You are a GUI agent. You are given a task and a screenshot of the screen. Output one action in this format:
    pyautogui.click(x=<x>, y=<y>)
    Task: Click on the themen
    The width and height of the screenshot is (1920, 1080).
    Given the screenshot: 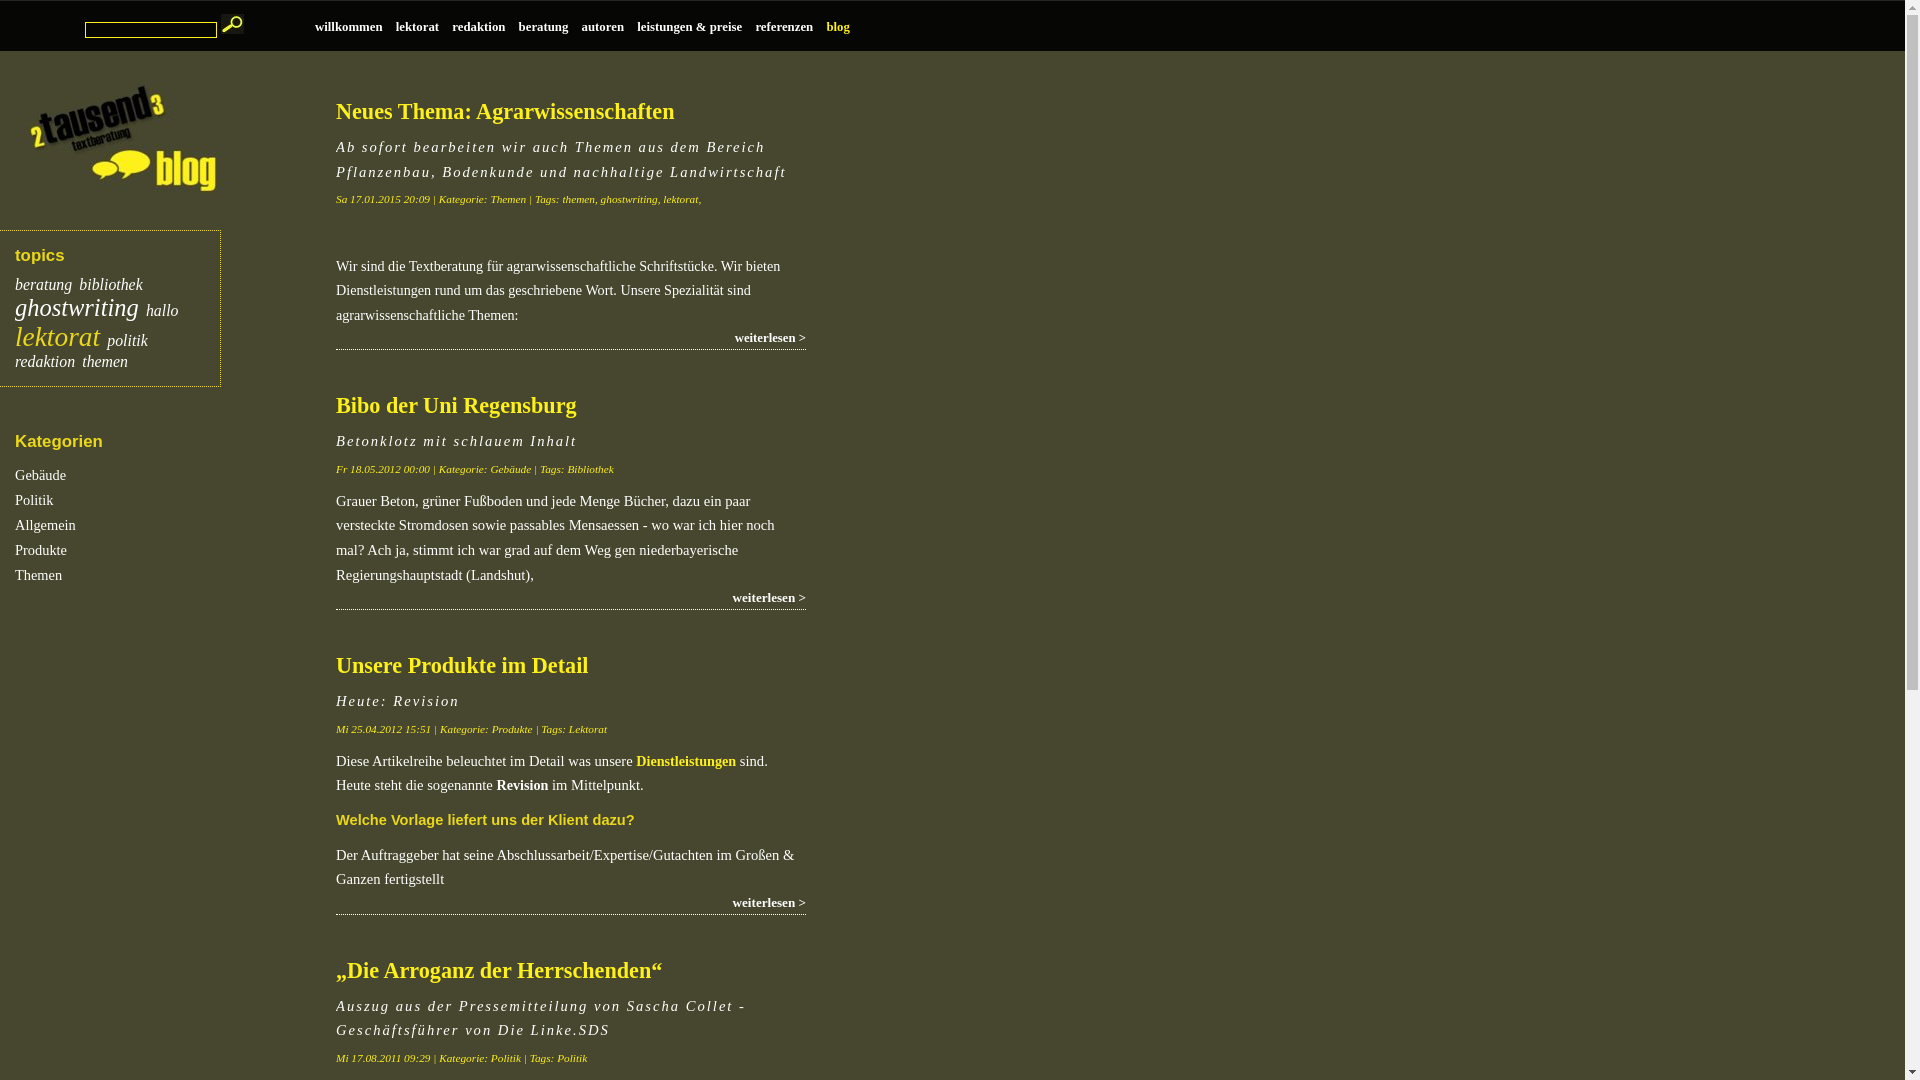 What is the action you would take?
    pyautogui.click(x=105, y=362)
    